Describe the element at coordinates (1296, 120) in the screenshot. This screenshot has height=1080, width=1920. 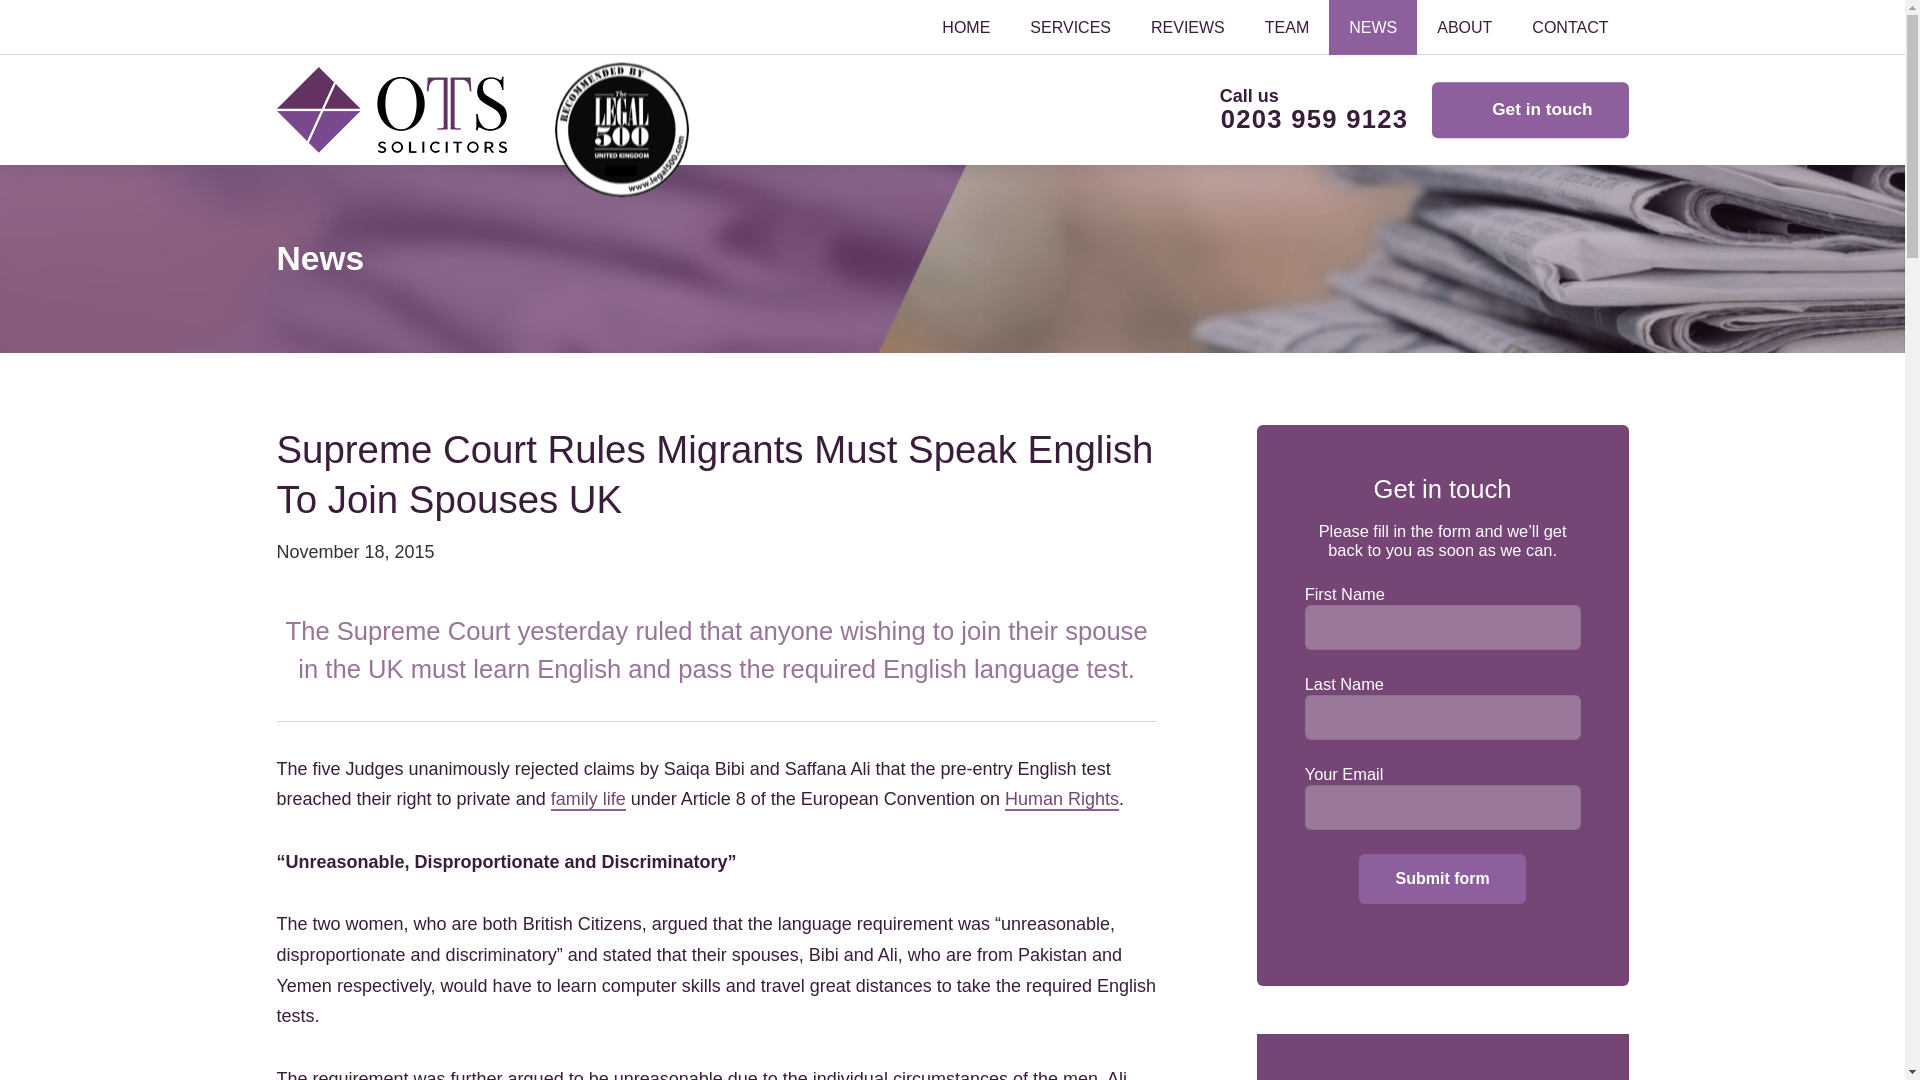
I see `0203 959 9123` at that location.